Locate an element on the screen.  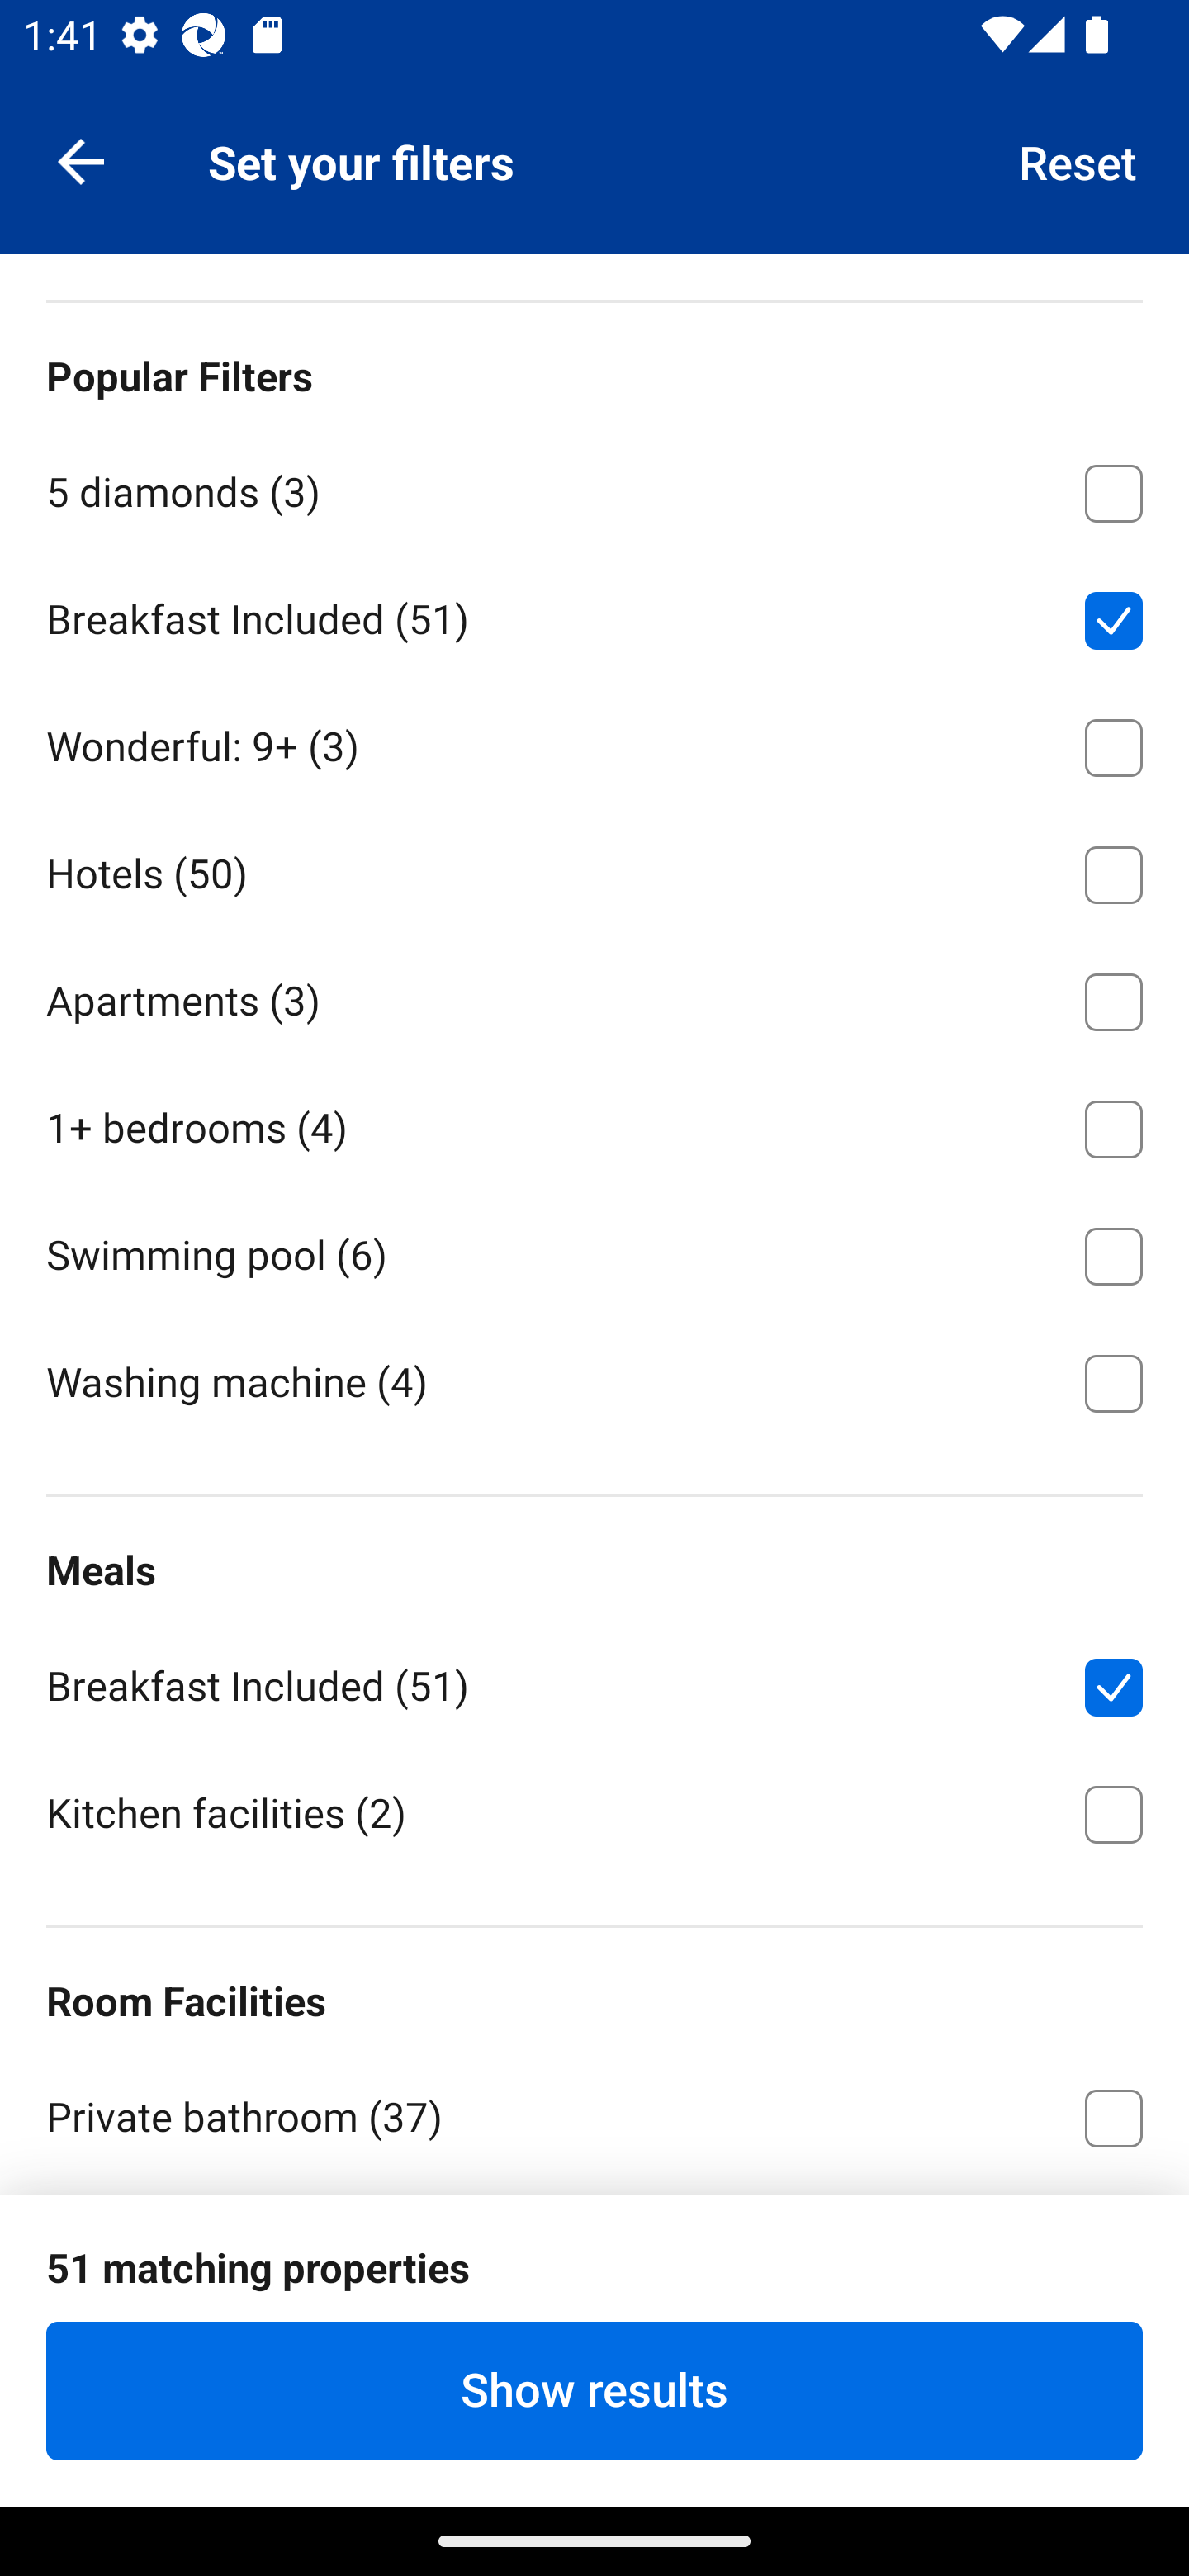
Wonderful: 9+ ⁦(3) is located at coordinates (594, 741).